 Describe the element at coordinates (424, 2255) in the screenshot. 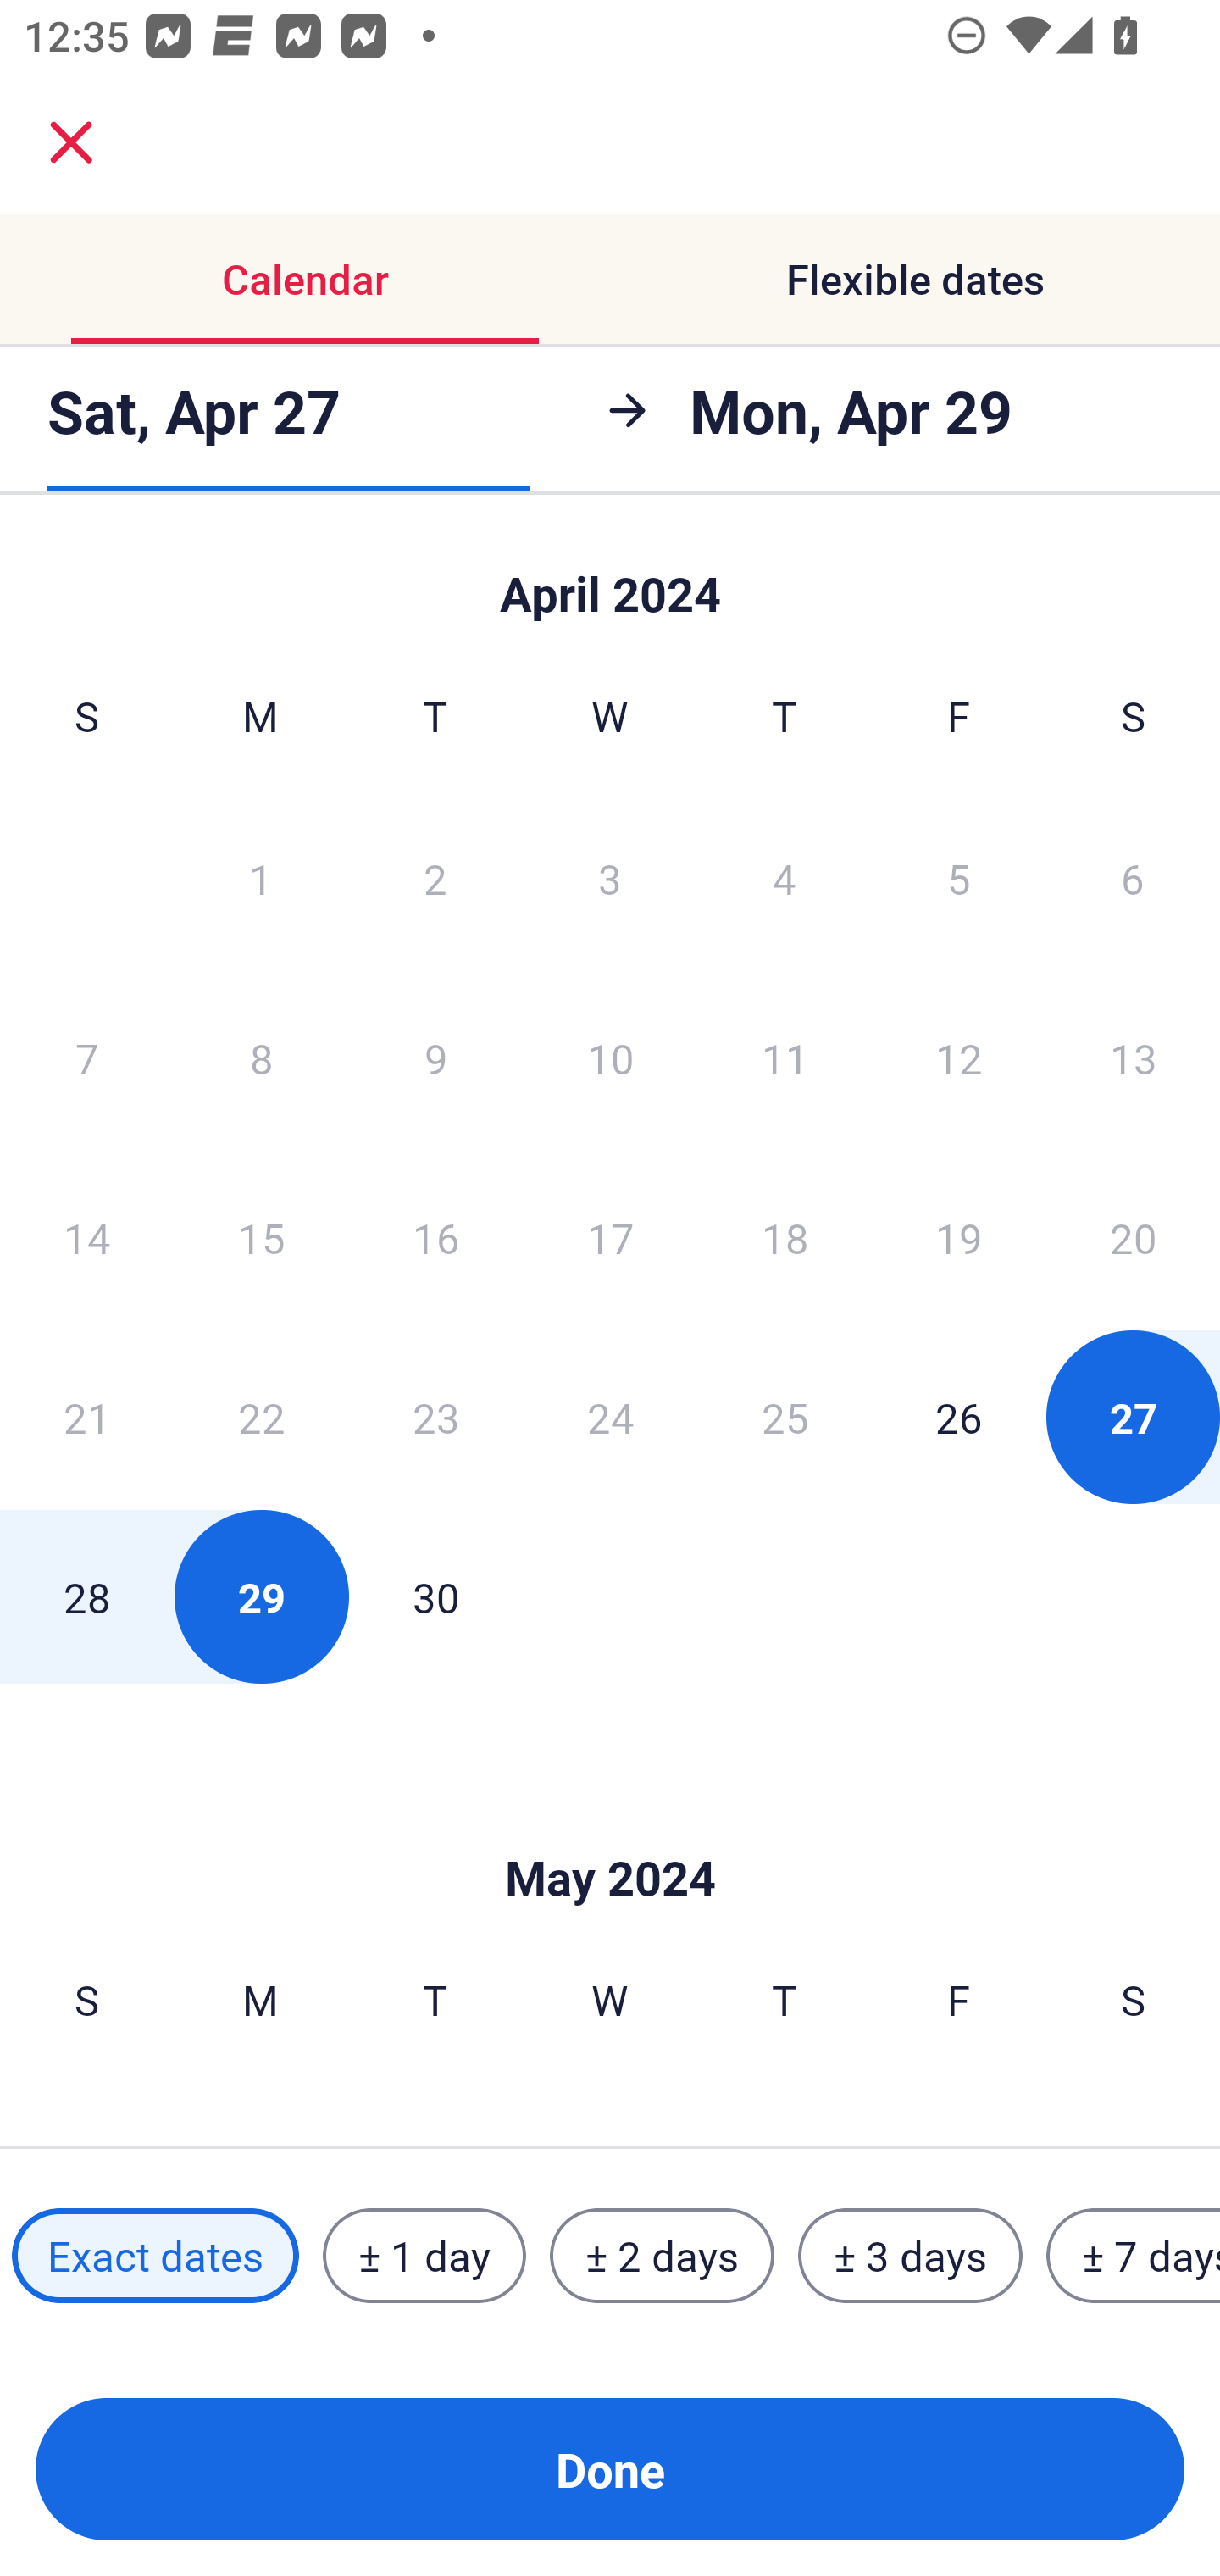

I see `± 1 day` at that location.